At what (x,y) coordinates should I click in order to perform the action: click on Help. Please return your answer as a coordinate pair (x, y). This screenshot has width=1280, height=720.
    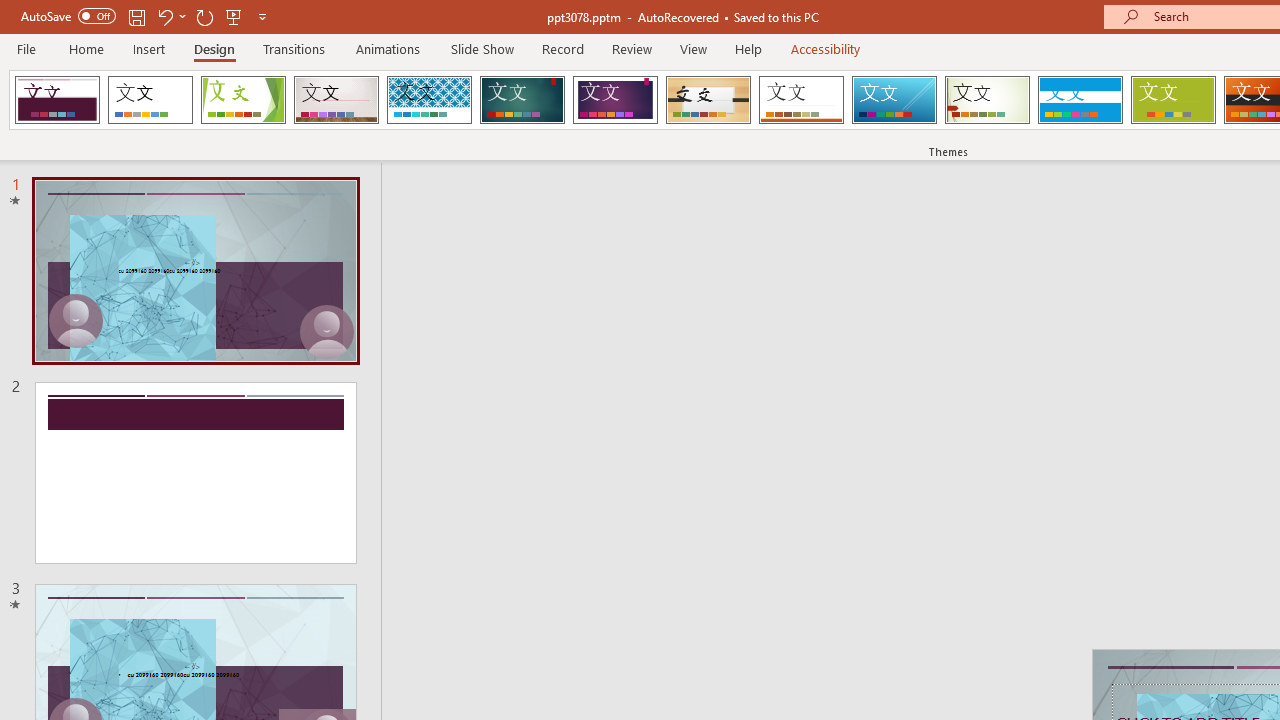
    Looking at the image, I should click on (748, 48).